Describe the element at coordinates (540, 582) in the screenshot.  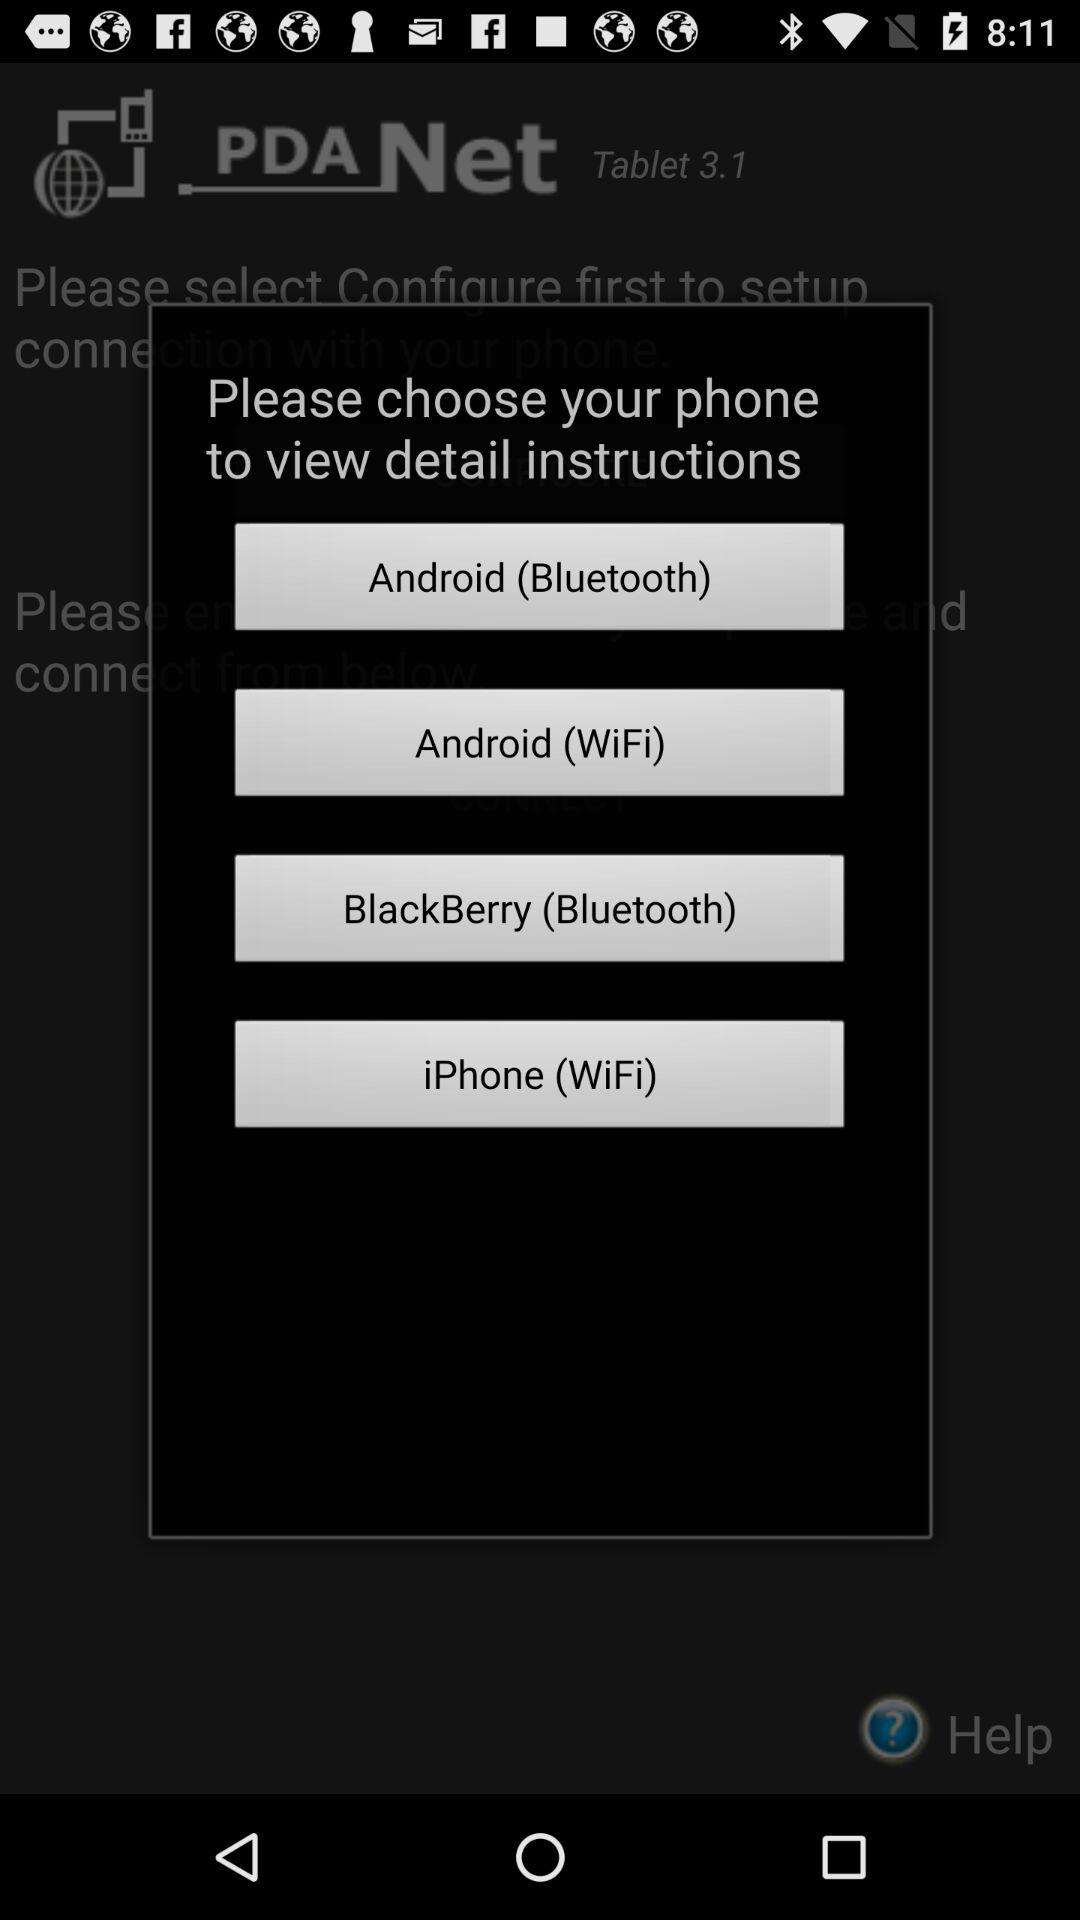
I see `tap the button above android (wifi)` at that location.